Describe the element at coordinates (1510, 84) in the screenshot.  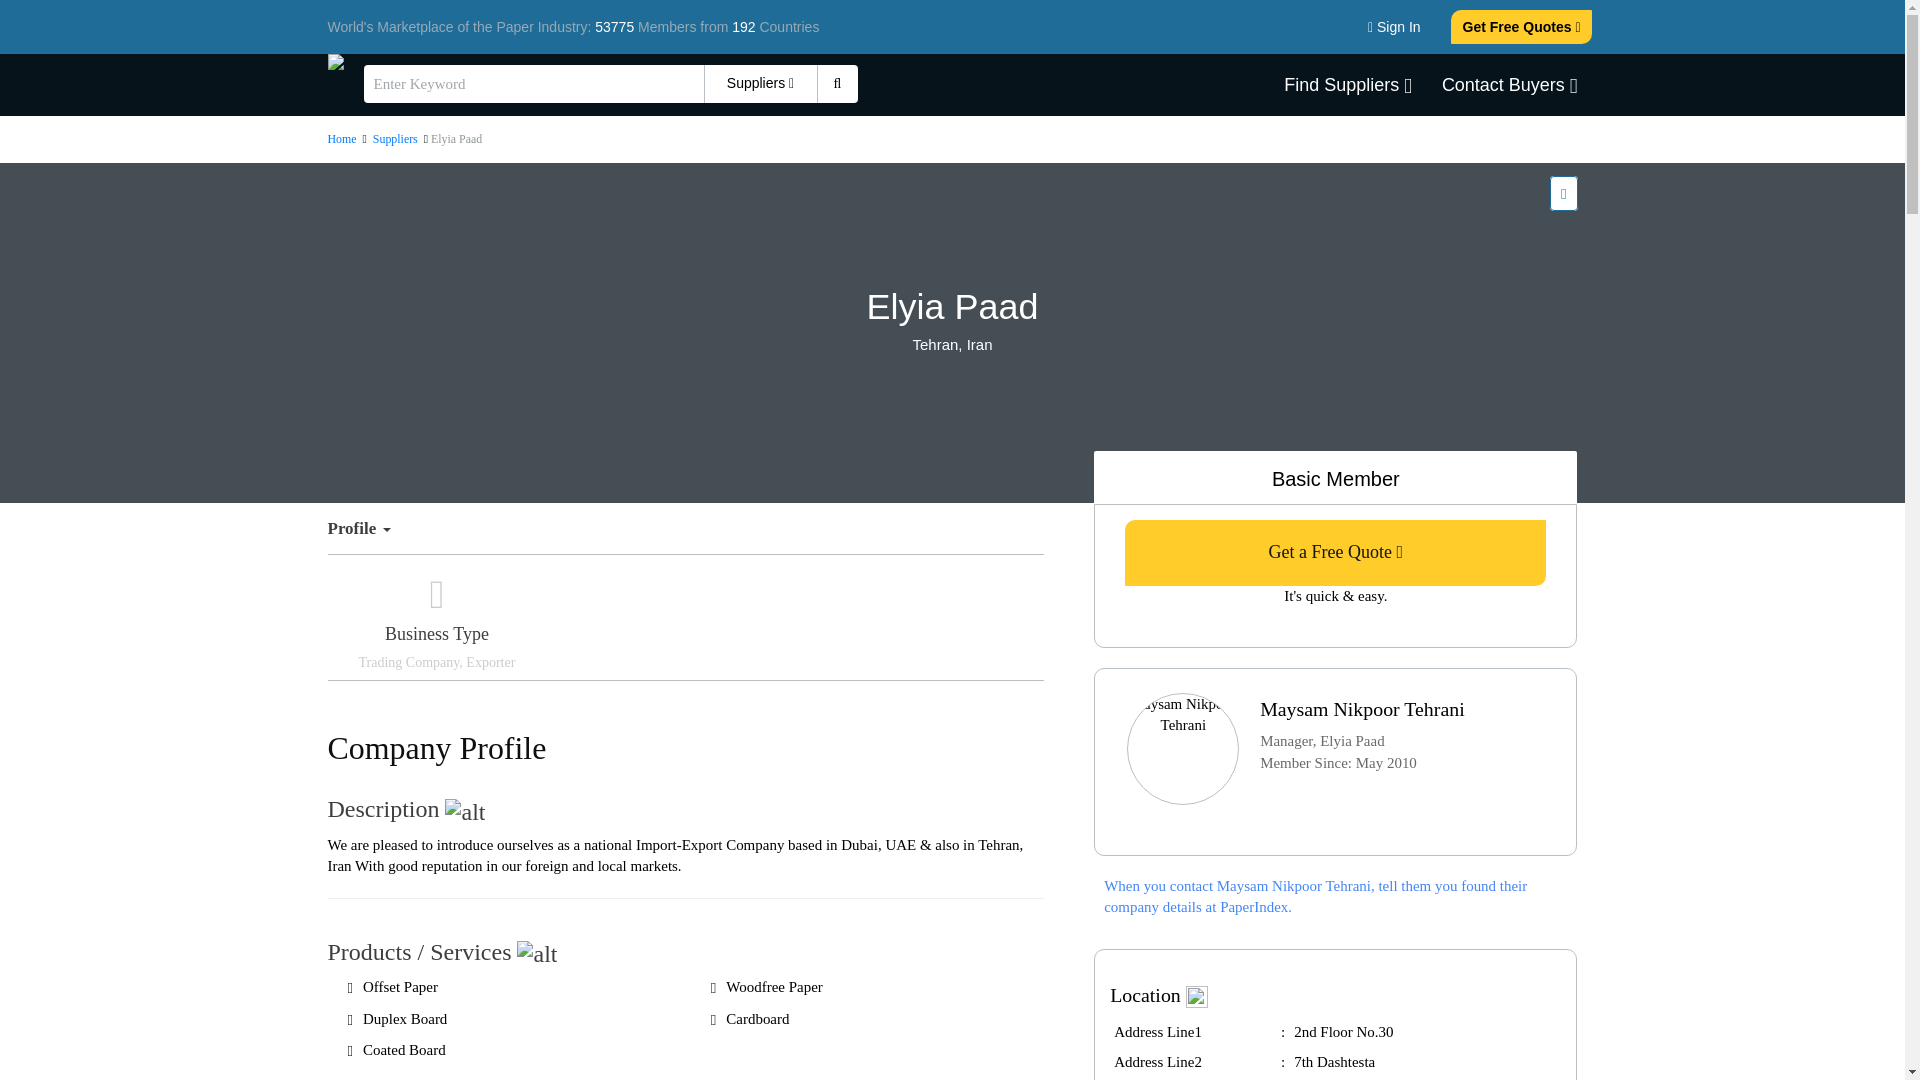
I see `Contact Buyers` at that location.